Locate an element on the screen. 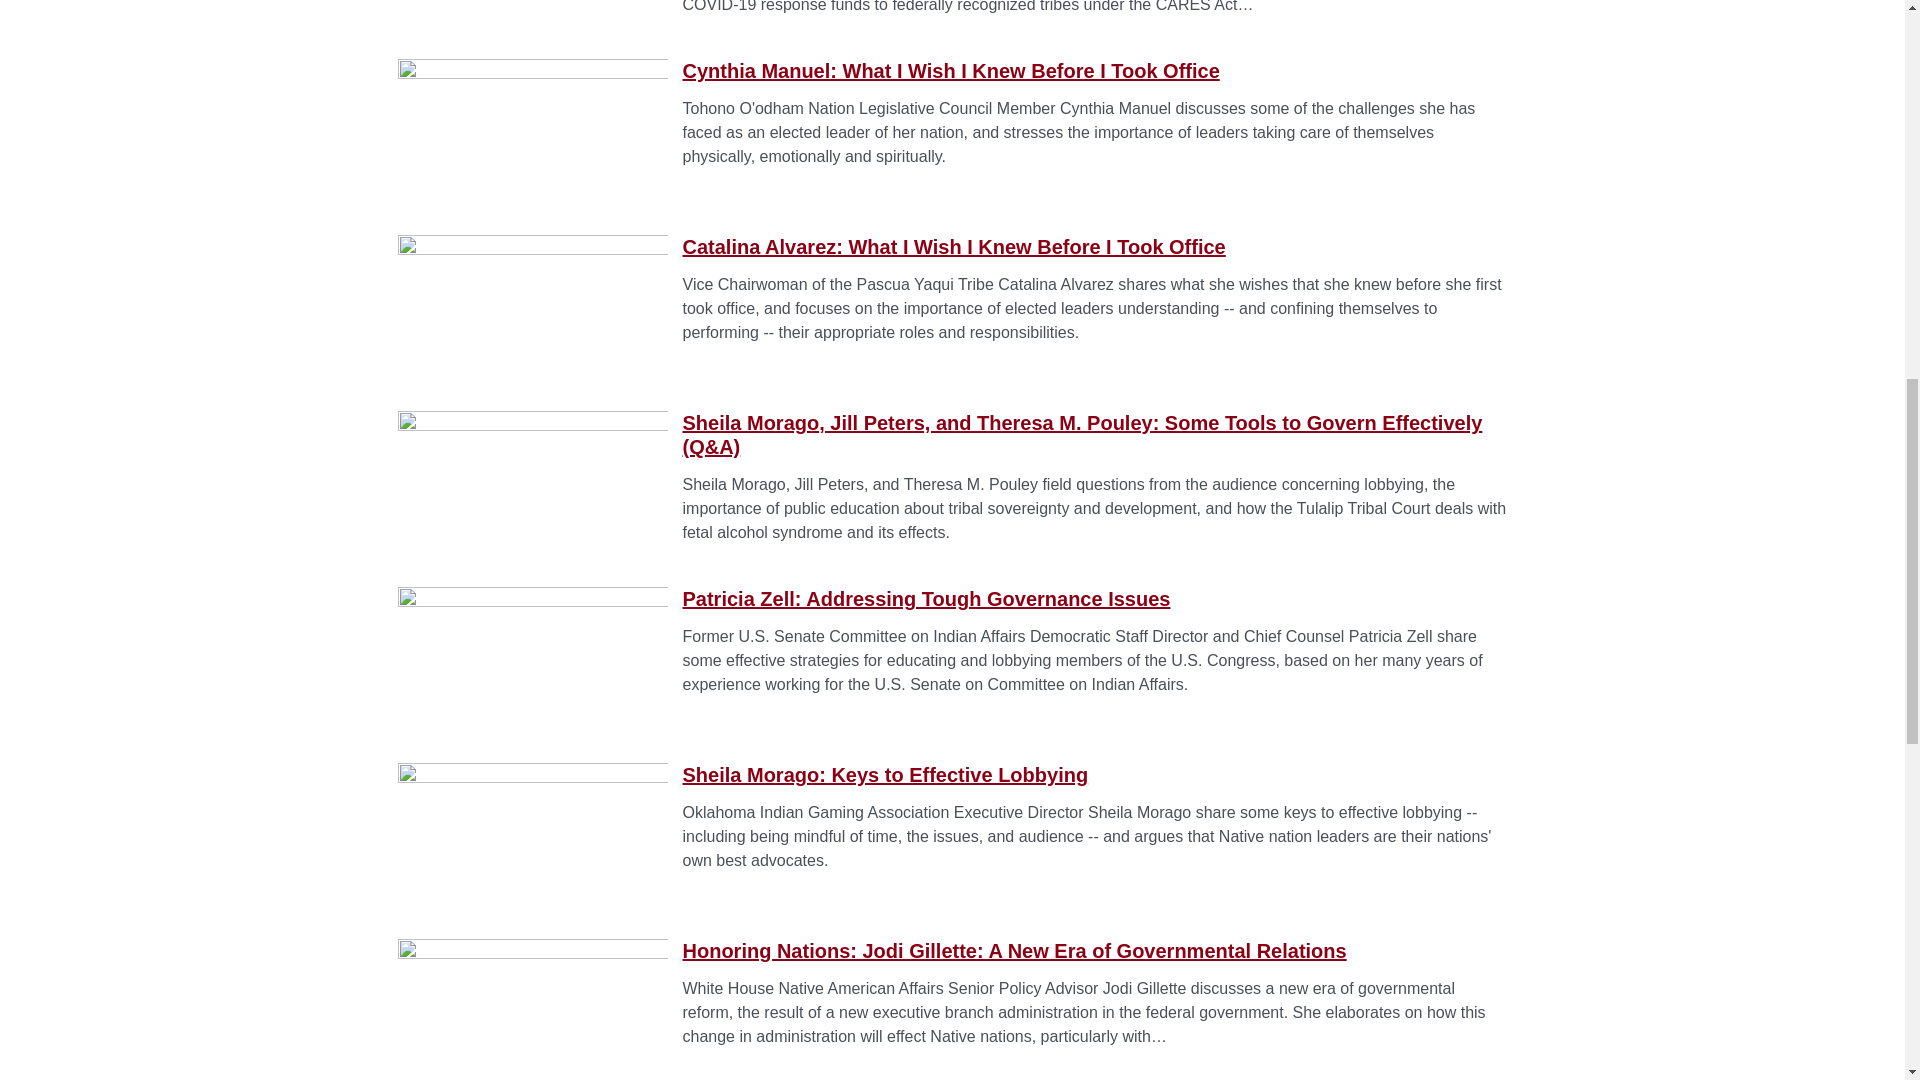 The height and width of the screenshot is (1080, 1920). Sheila Morago: Keys to Effective Lobbying is located at coordinates (884, 774).